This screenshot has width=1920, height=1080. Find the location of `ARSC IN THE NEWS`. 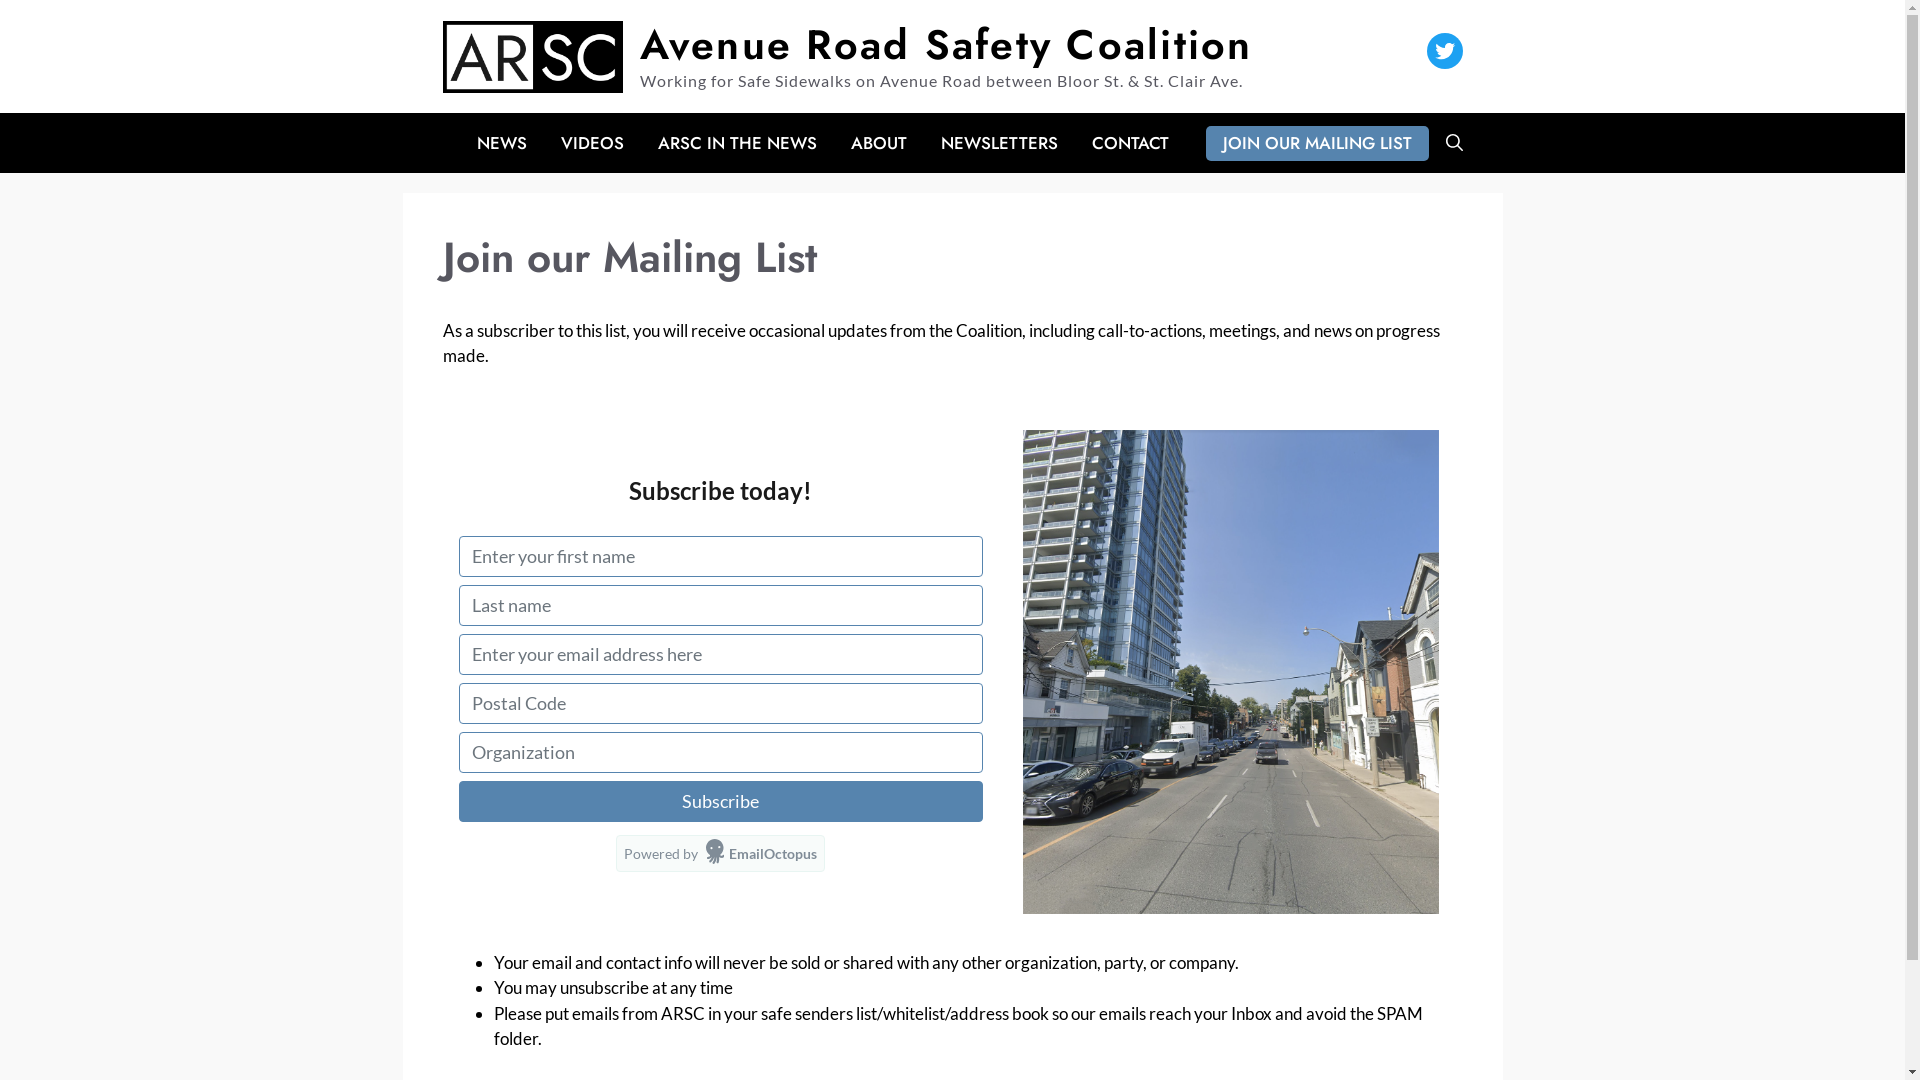

ARSC IN THE NEWS is located at coordinates (736, 143).